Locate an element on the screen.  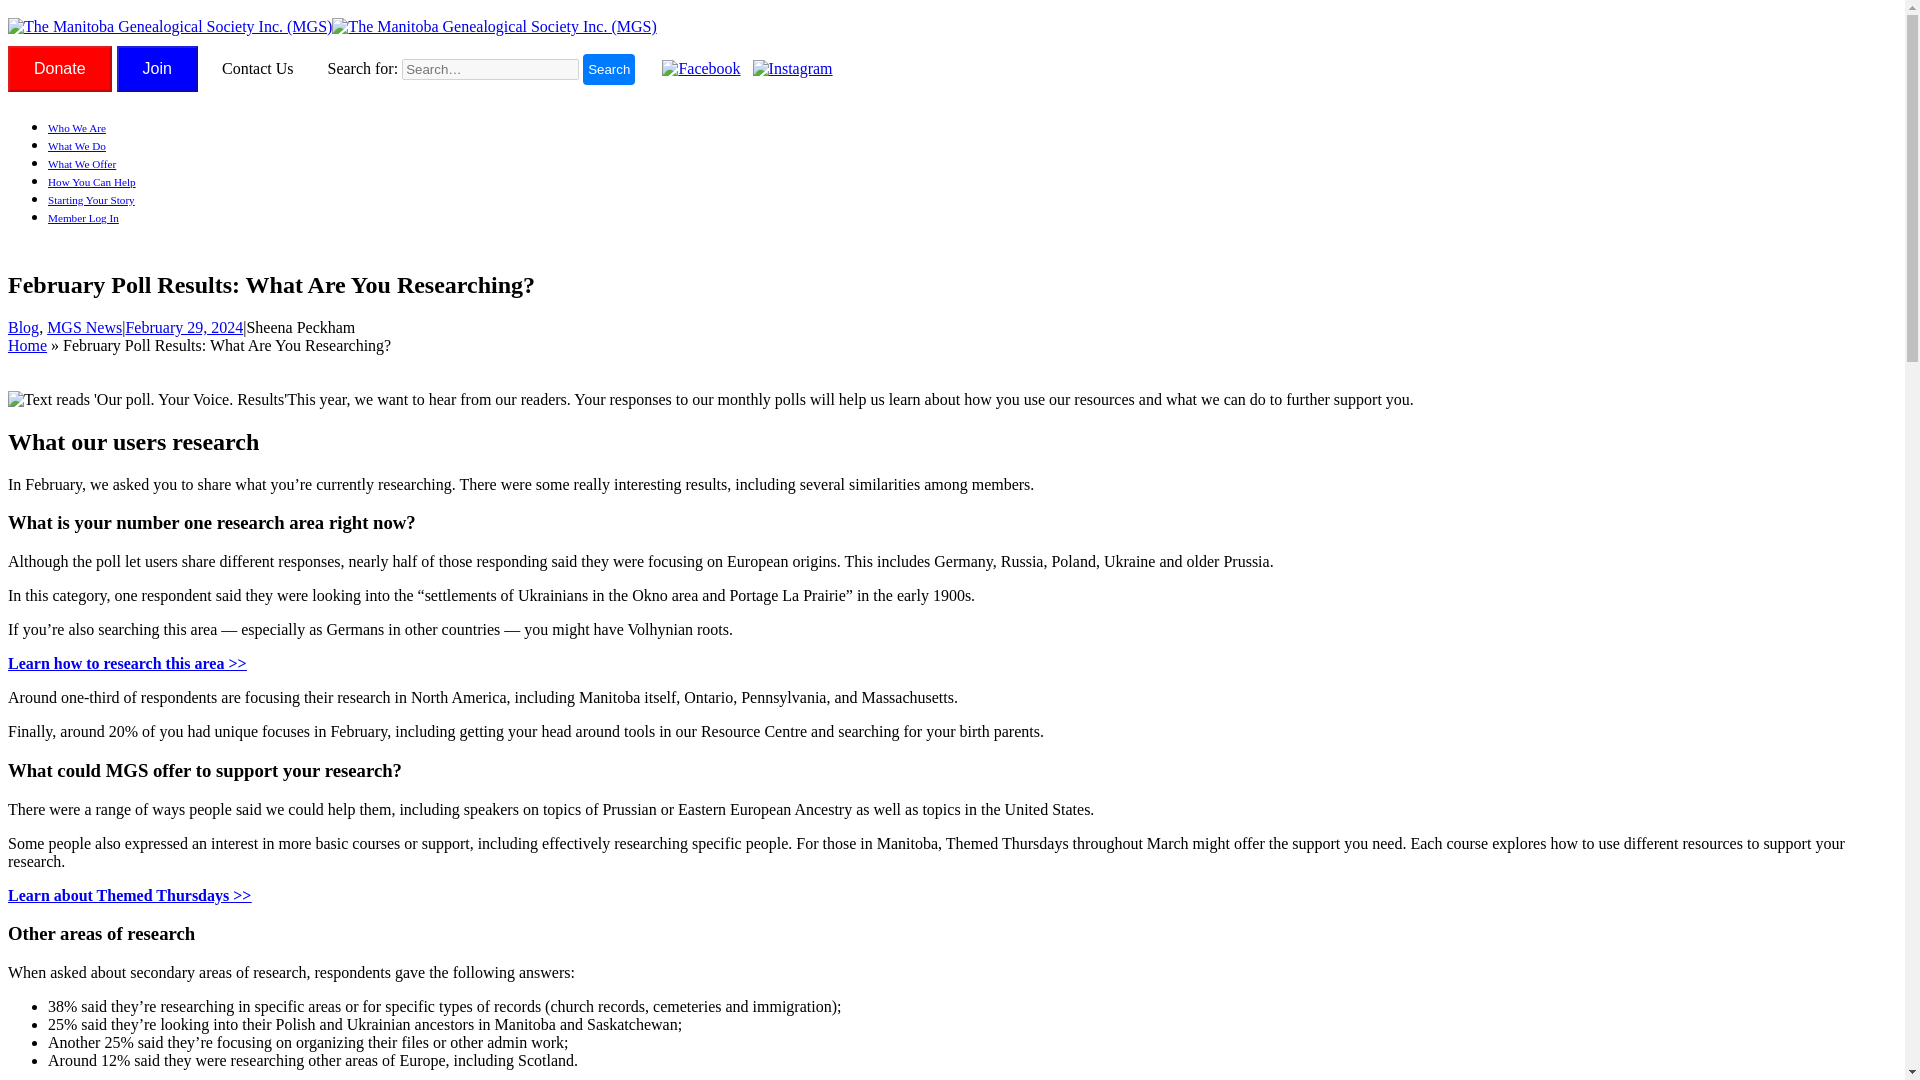
What We Offer is located at coordinates (87, 164).